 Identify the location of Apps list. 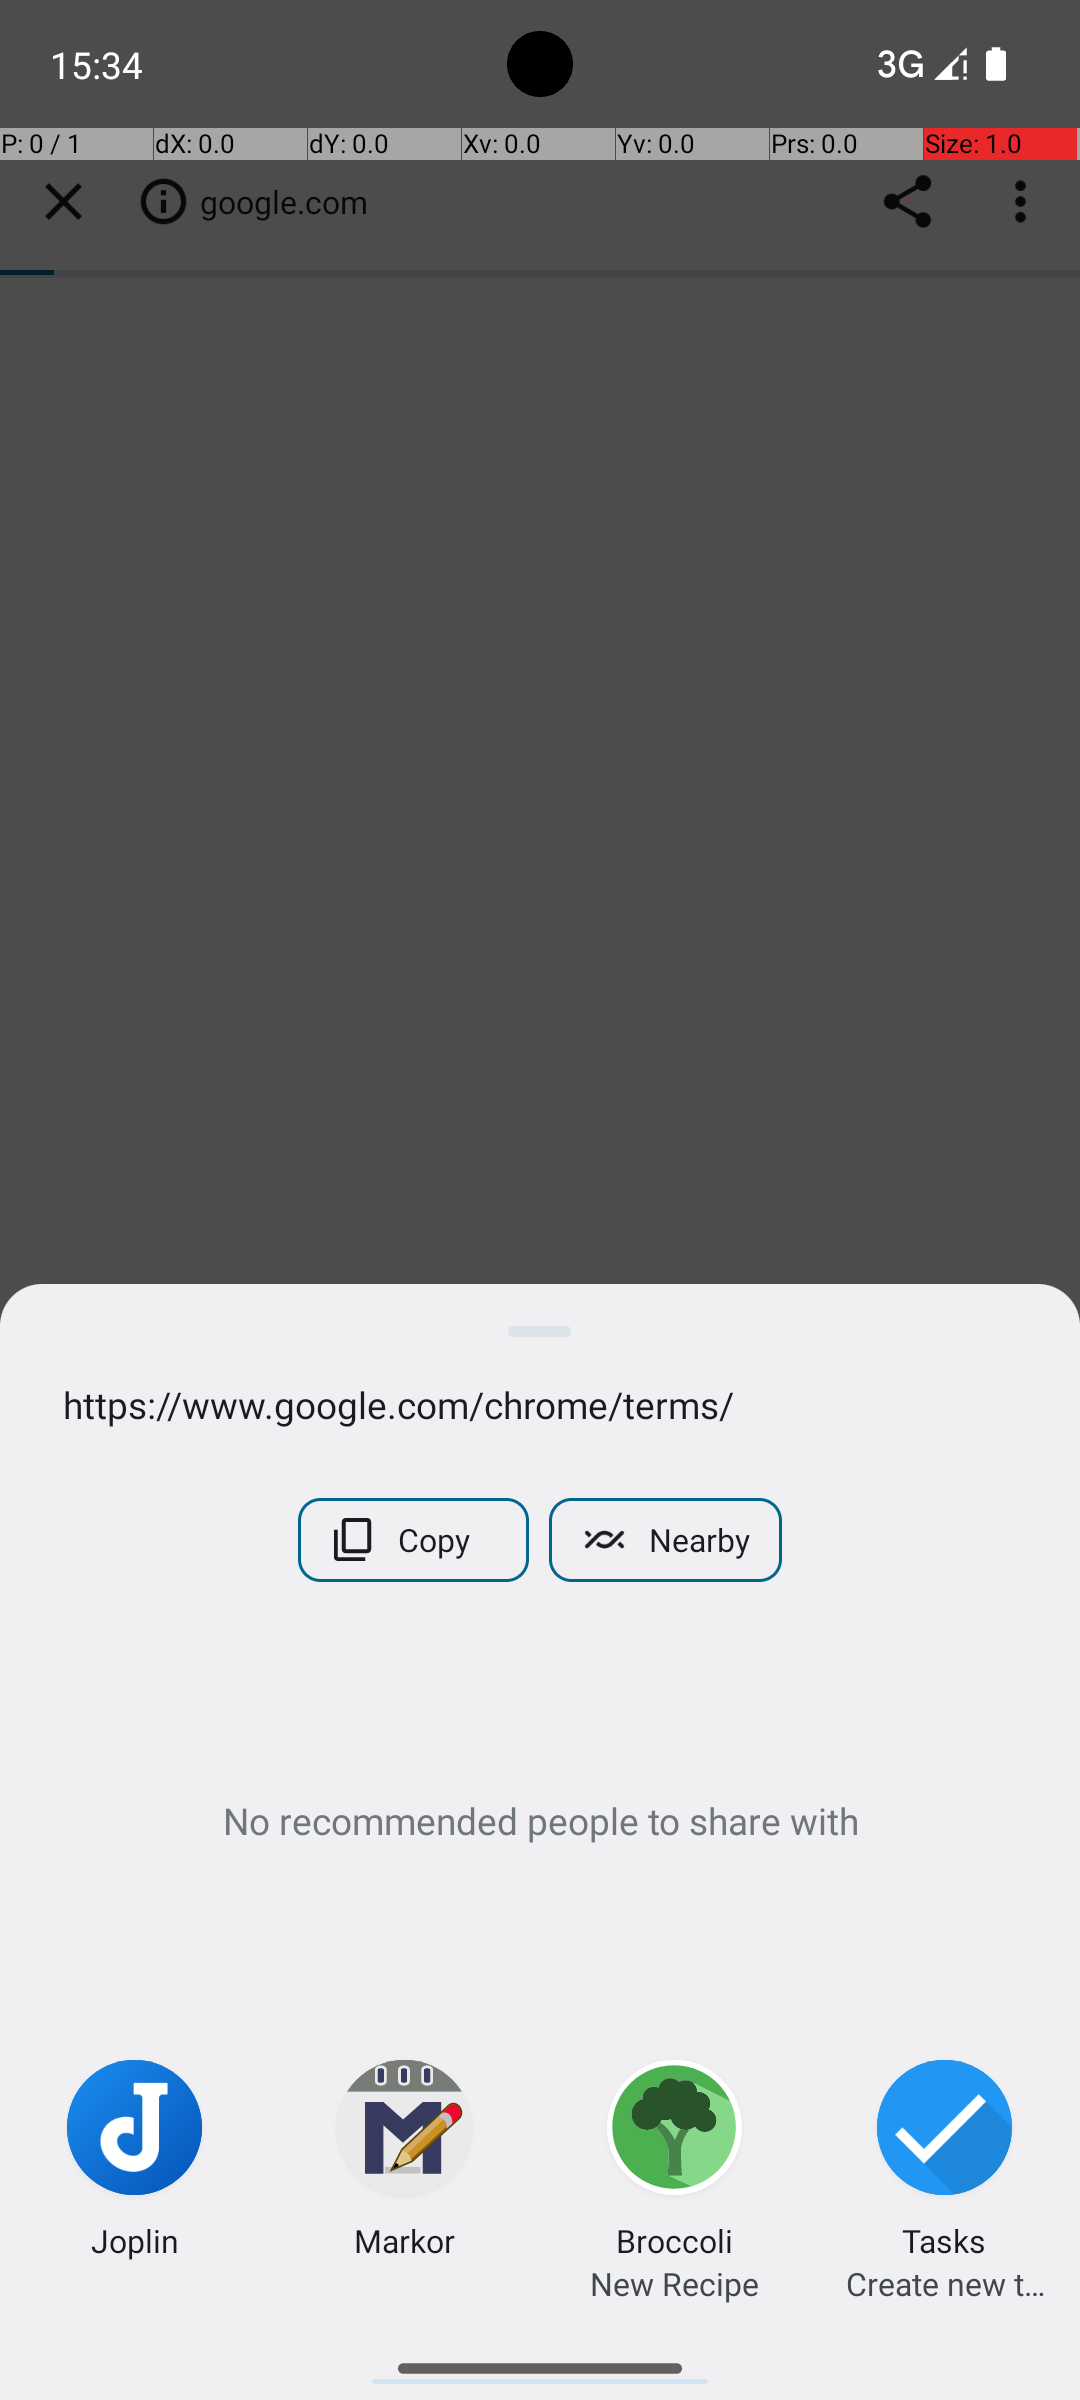
(540, 2360).